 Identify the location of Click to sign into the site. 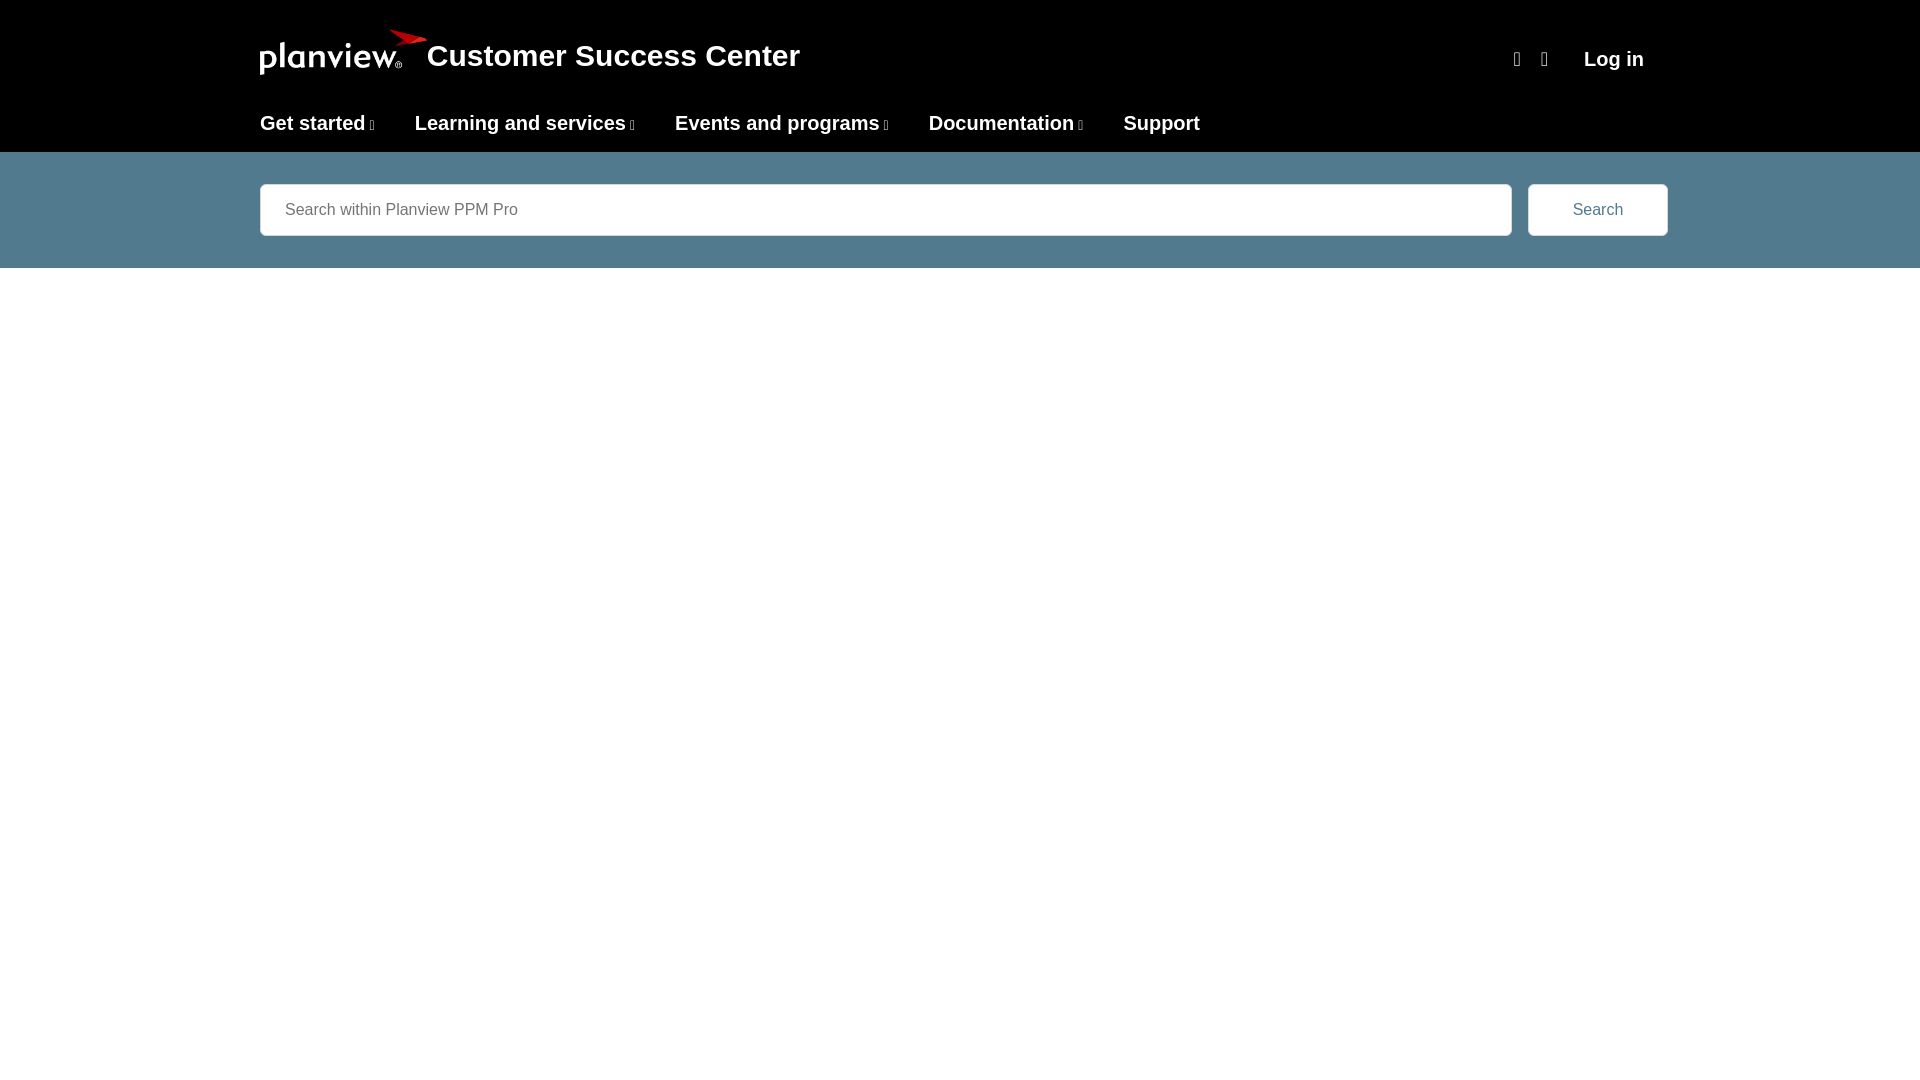
(1614, 59).